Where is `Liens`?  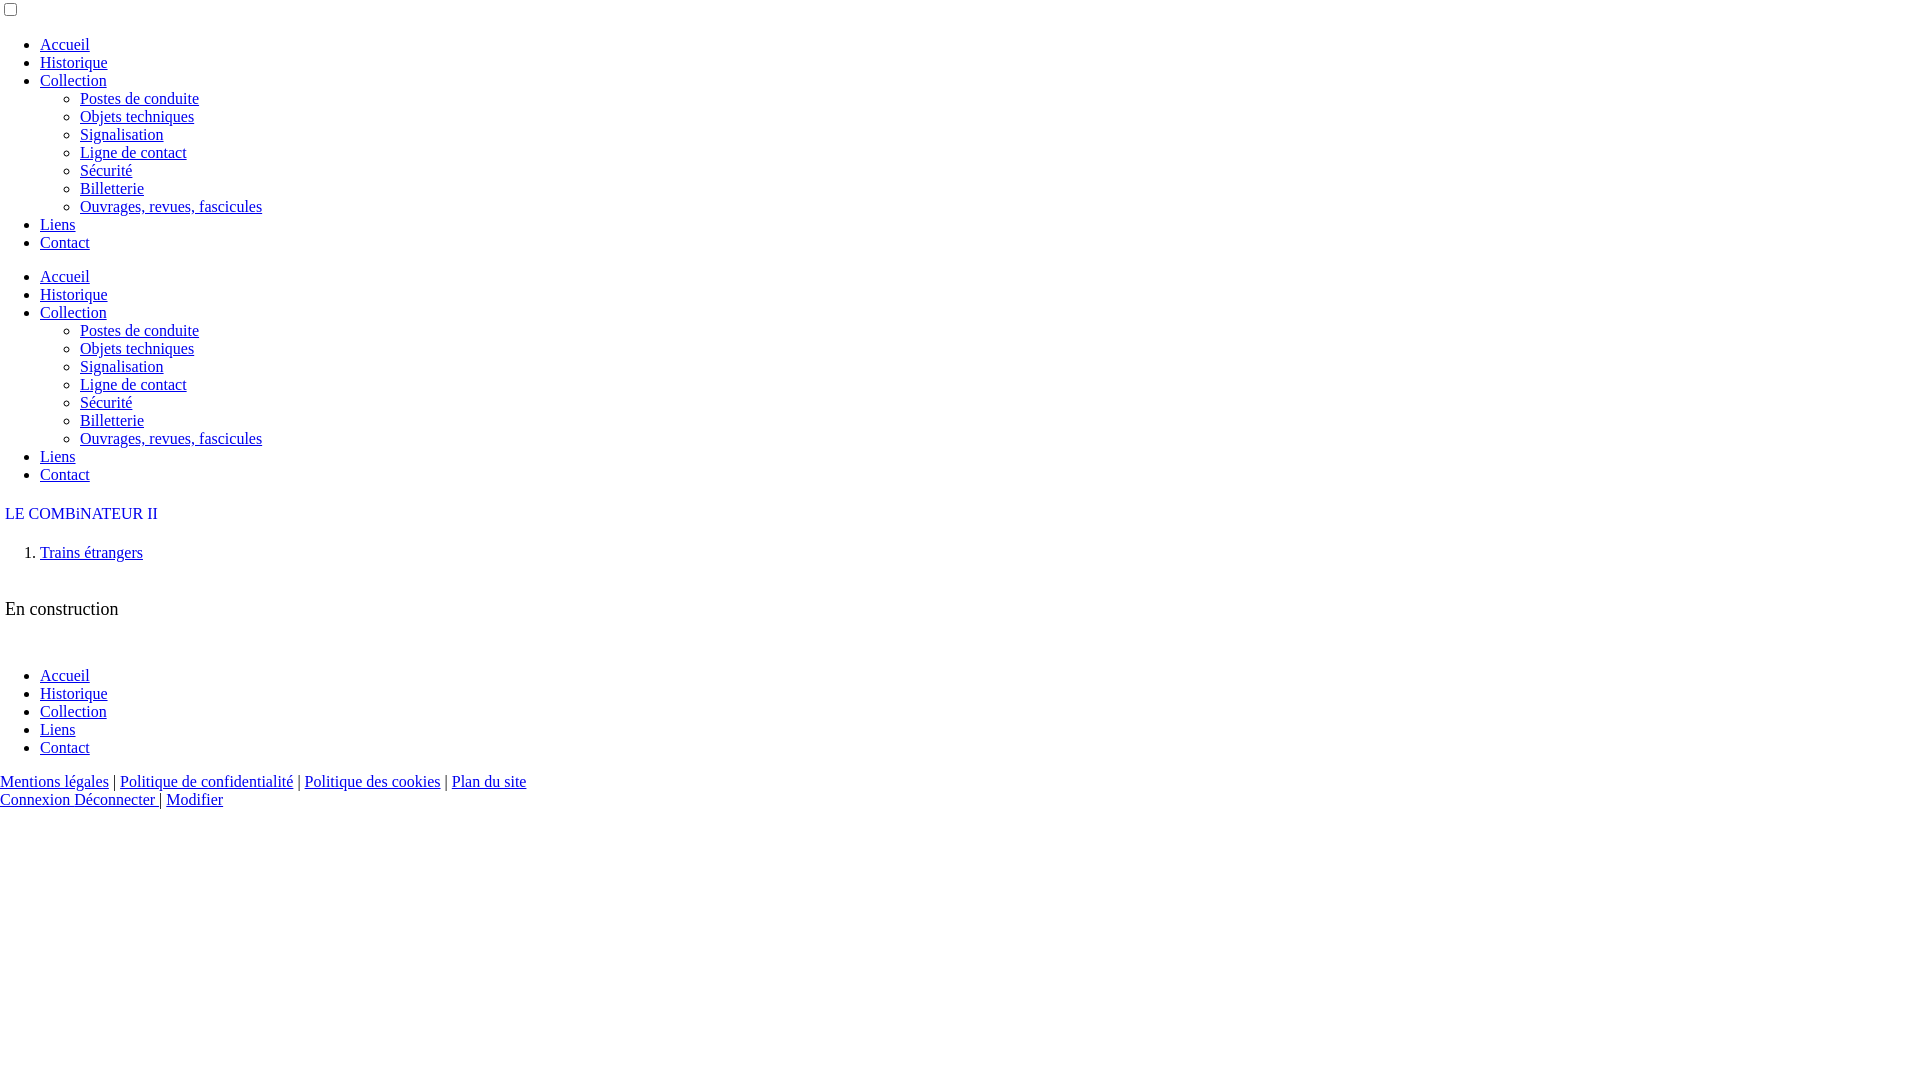 Liens is located at coordinates (58, 730).